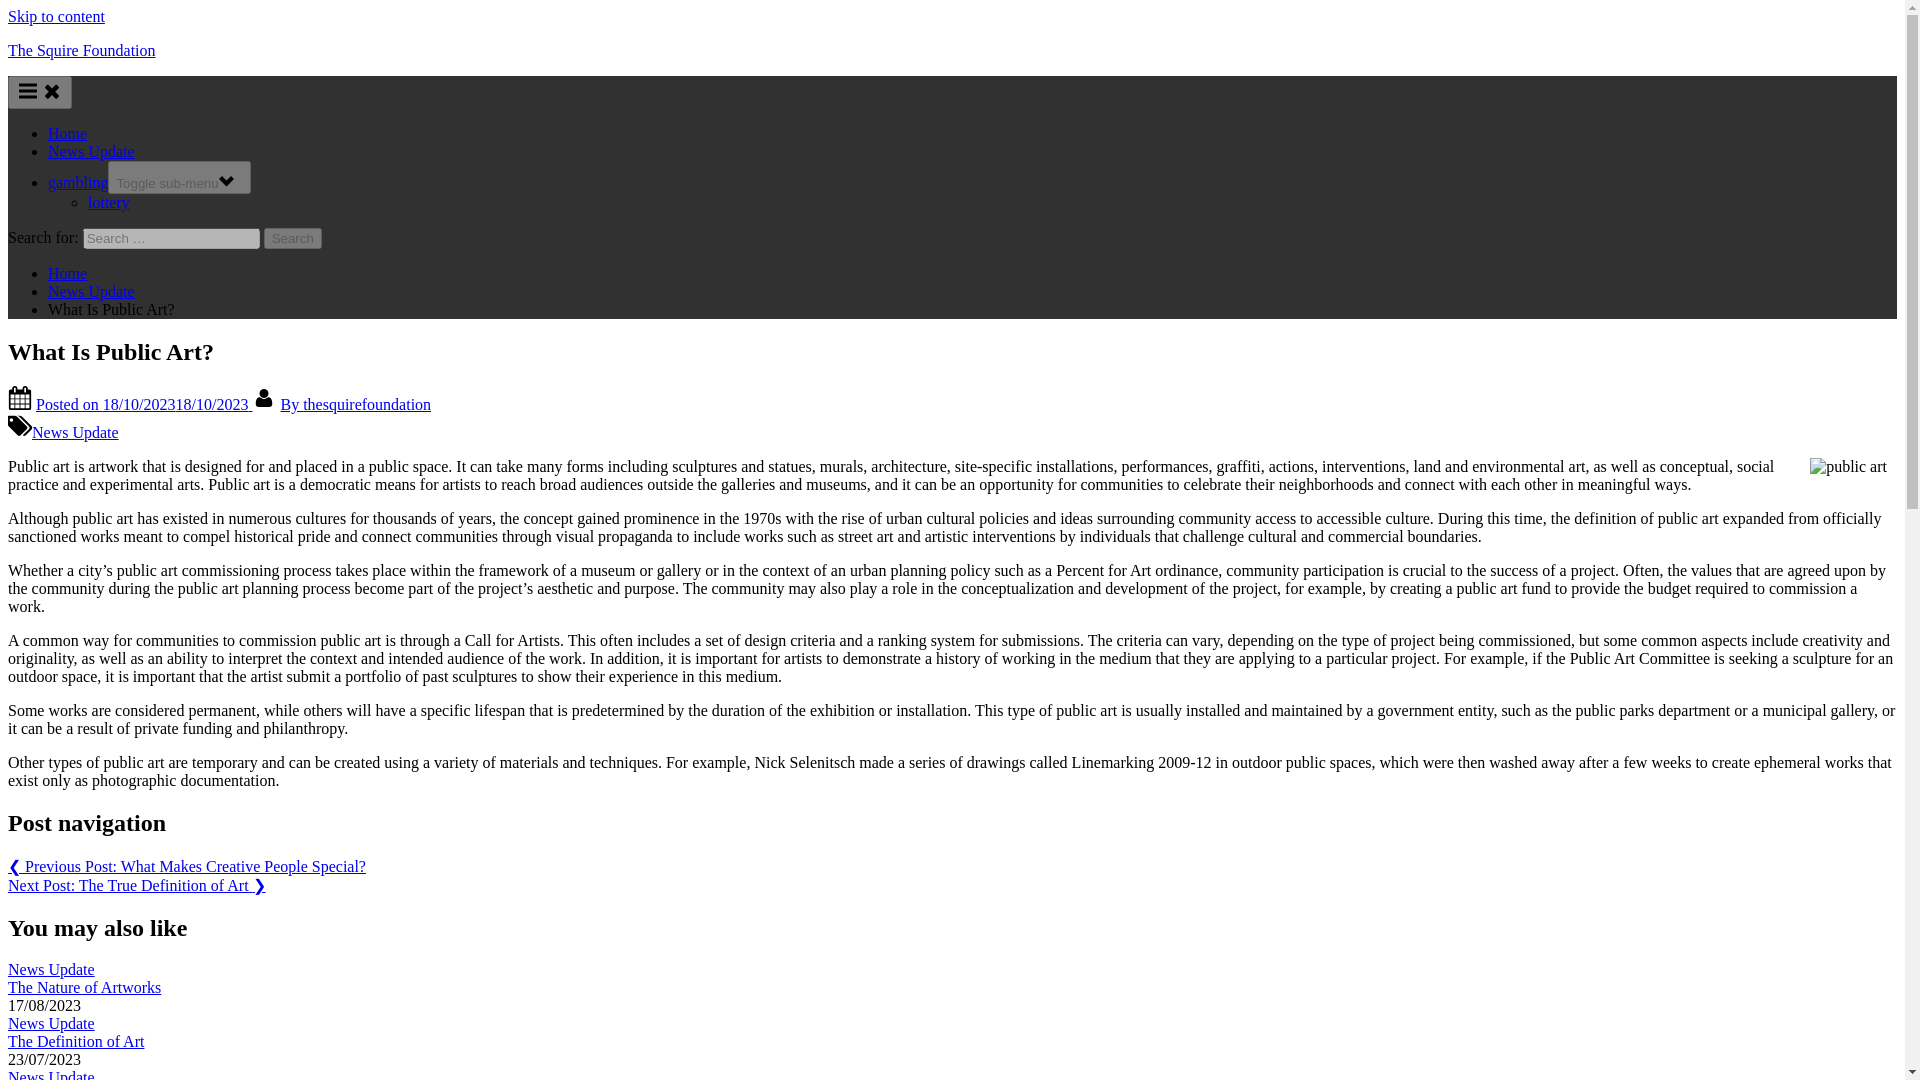 The image size is (1920, 1080). I want to click on News Update, so click(91, 150).